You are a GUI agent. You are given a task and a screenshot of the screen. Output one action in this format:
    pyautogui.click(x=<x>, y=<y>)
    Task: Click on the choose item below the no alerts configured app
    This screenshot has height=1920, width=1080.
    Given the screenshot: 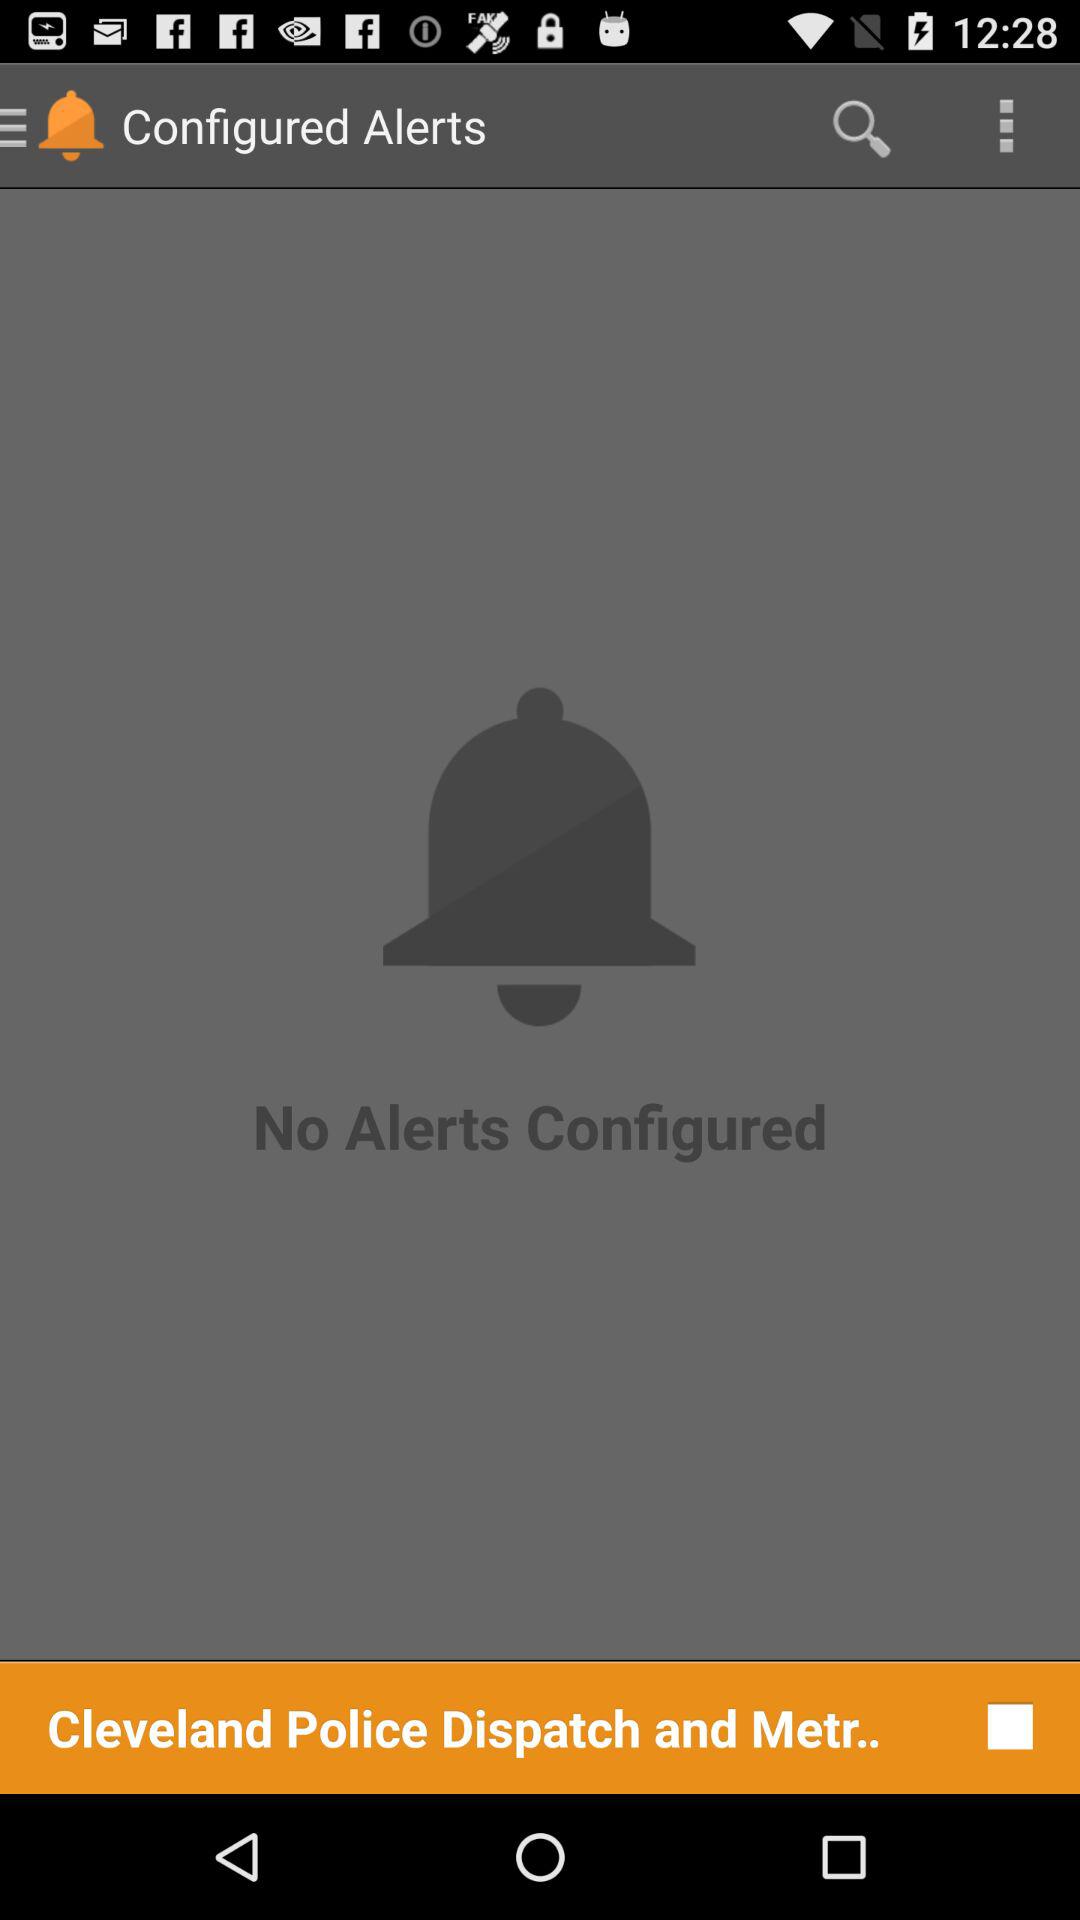 What is the action you would take?
    pyautogui.click(x=464, y=1726)
    